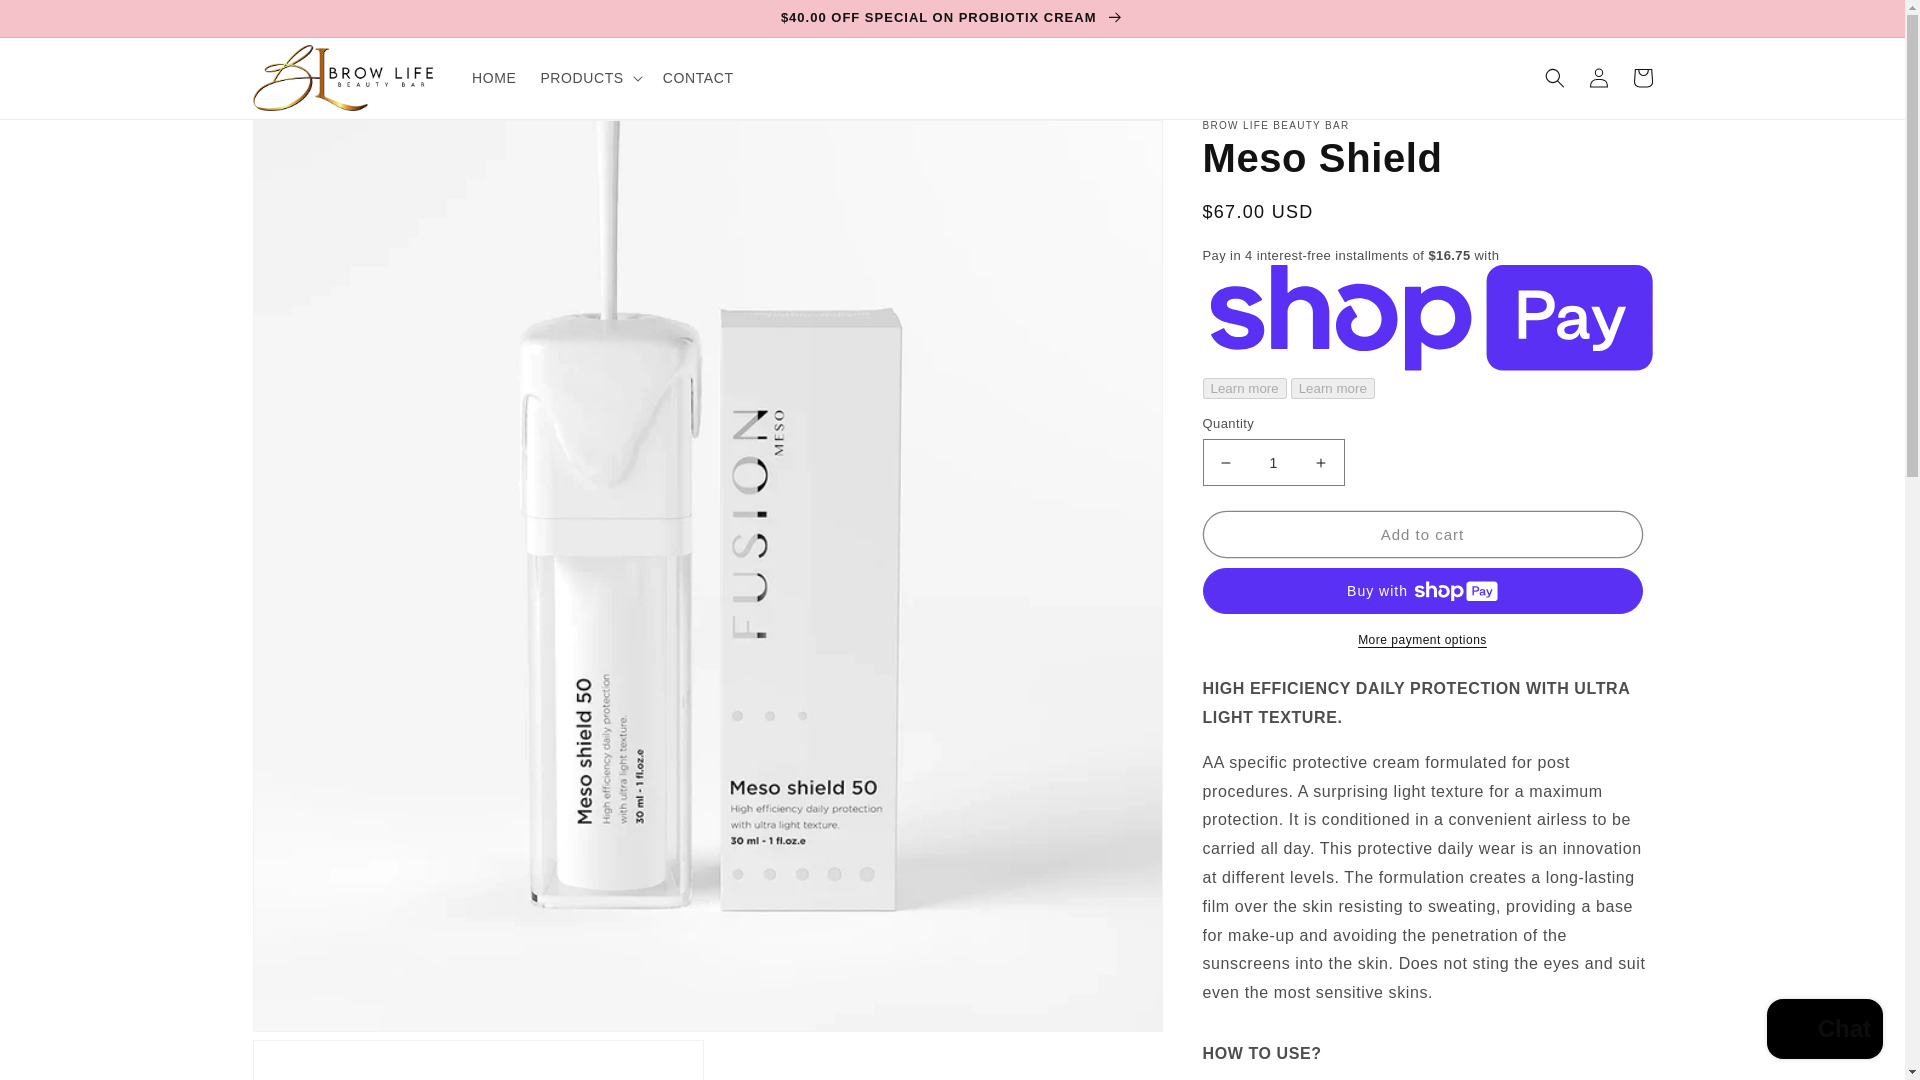  Describe the element at coordinates (1421, 640) in the screenshot. I see `More payment options` at that location.